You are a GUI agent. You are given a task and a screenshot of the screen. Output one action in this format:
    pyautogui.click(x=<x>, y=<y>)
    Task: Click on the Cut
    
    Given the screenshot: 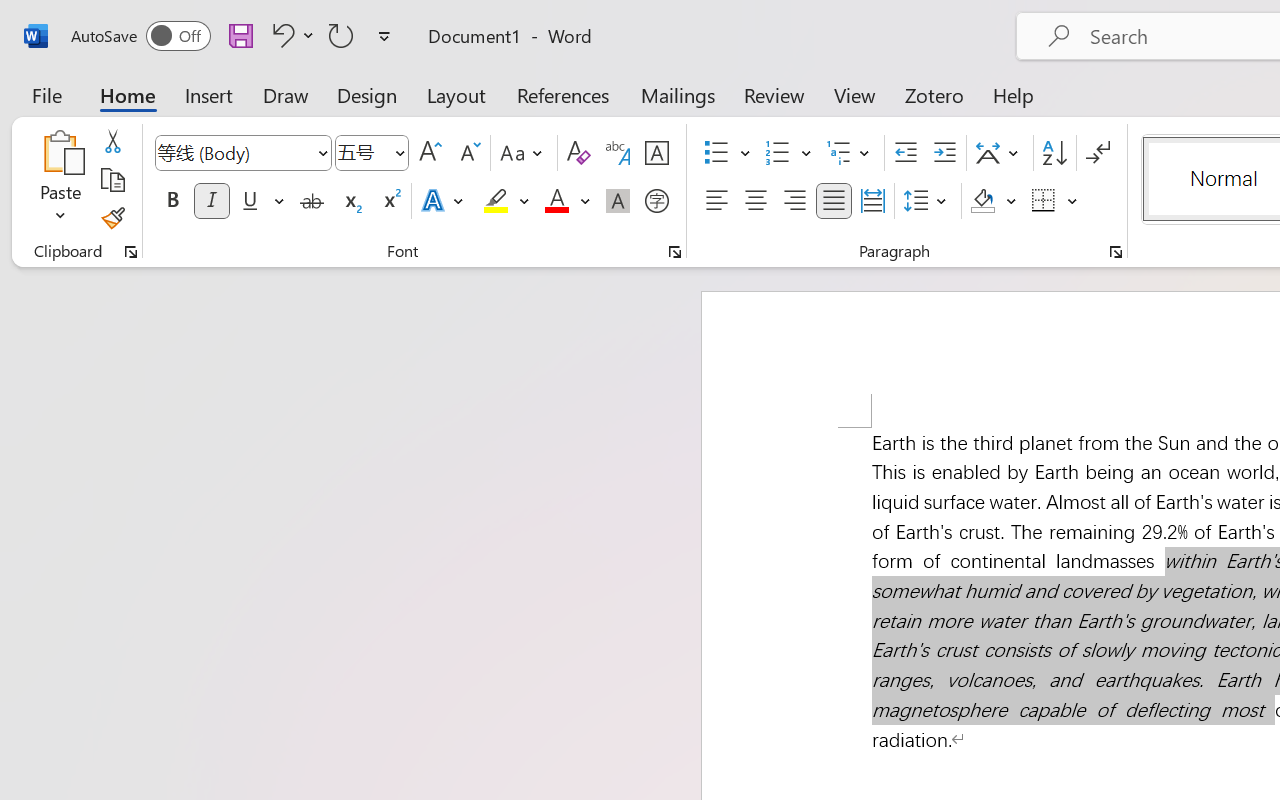 What is the action you would take?
    pyautogui.click(x=112, y=141)
    